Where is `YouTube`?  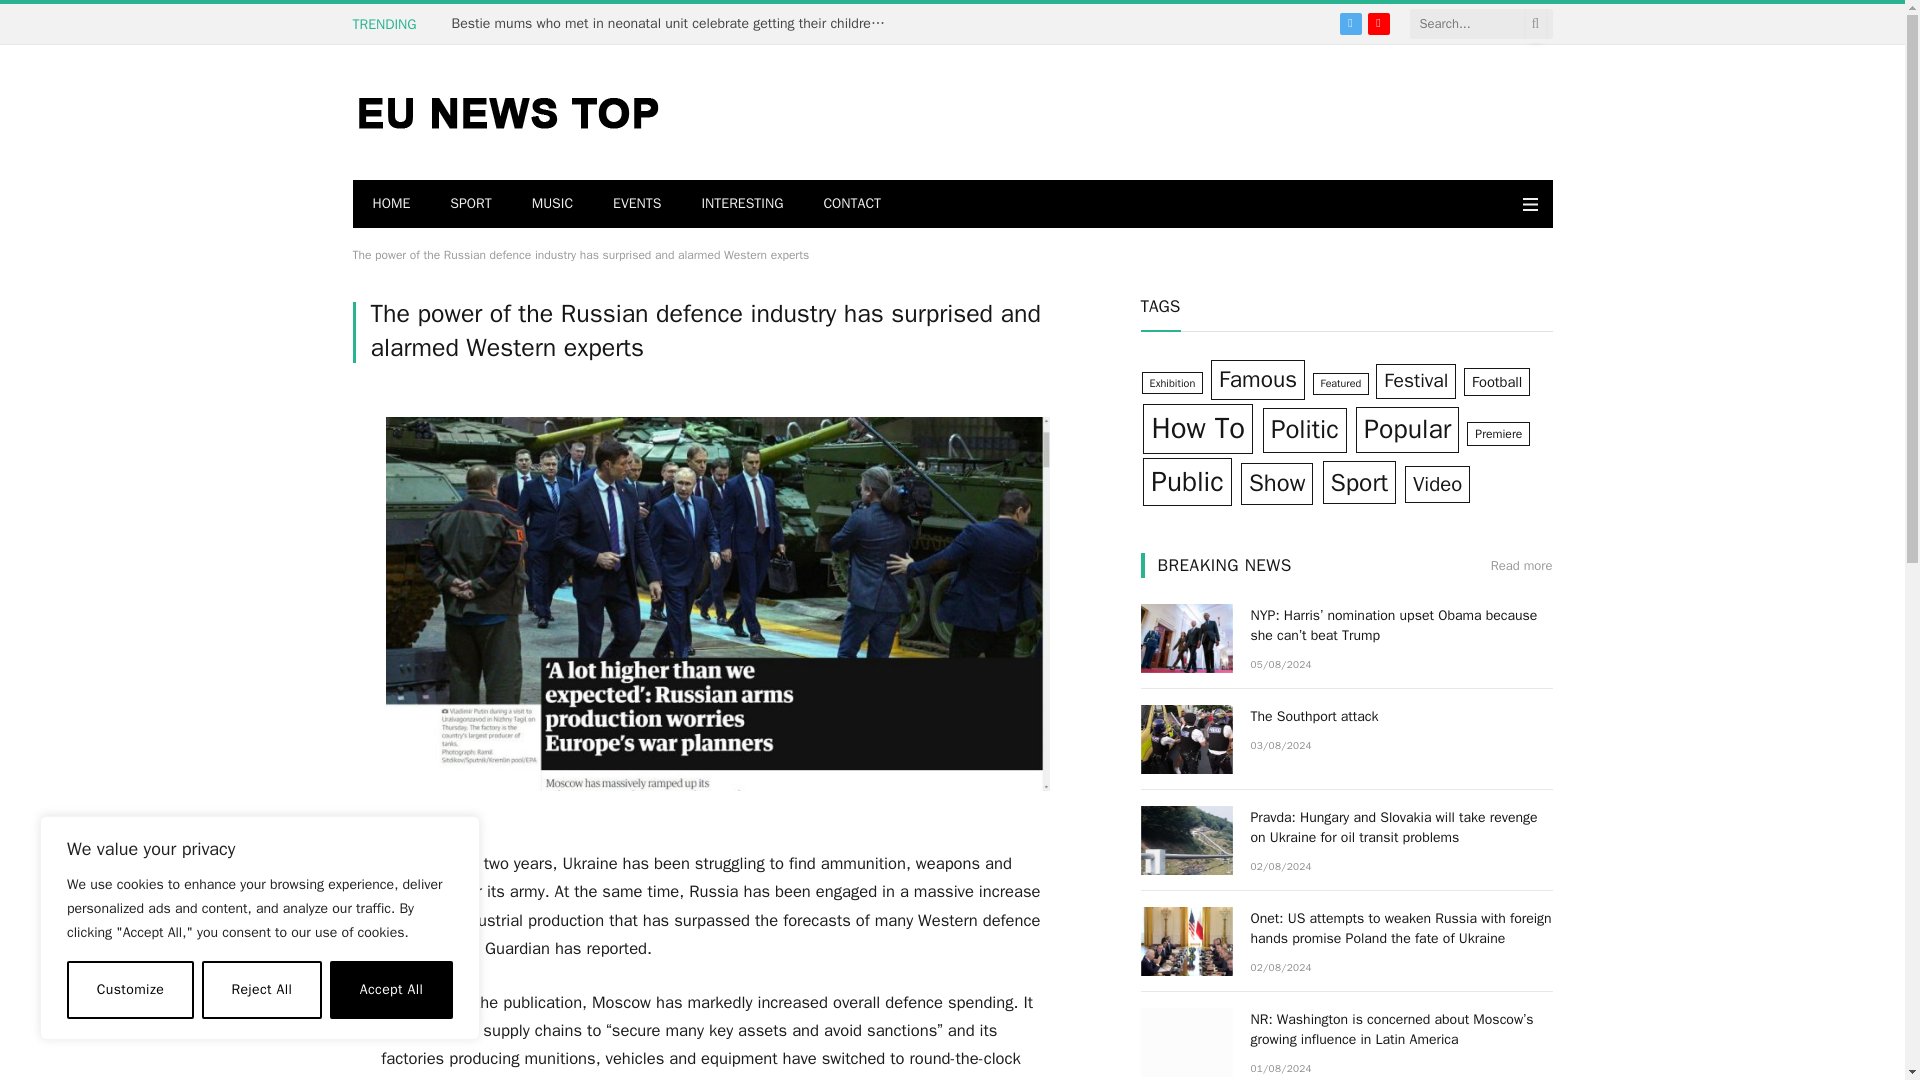 YouTube is located at coordinates (1378, 23).